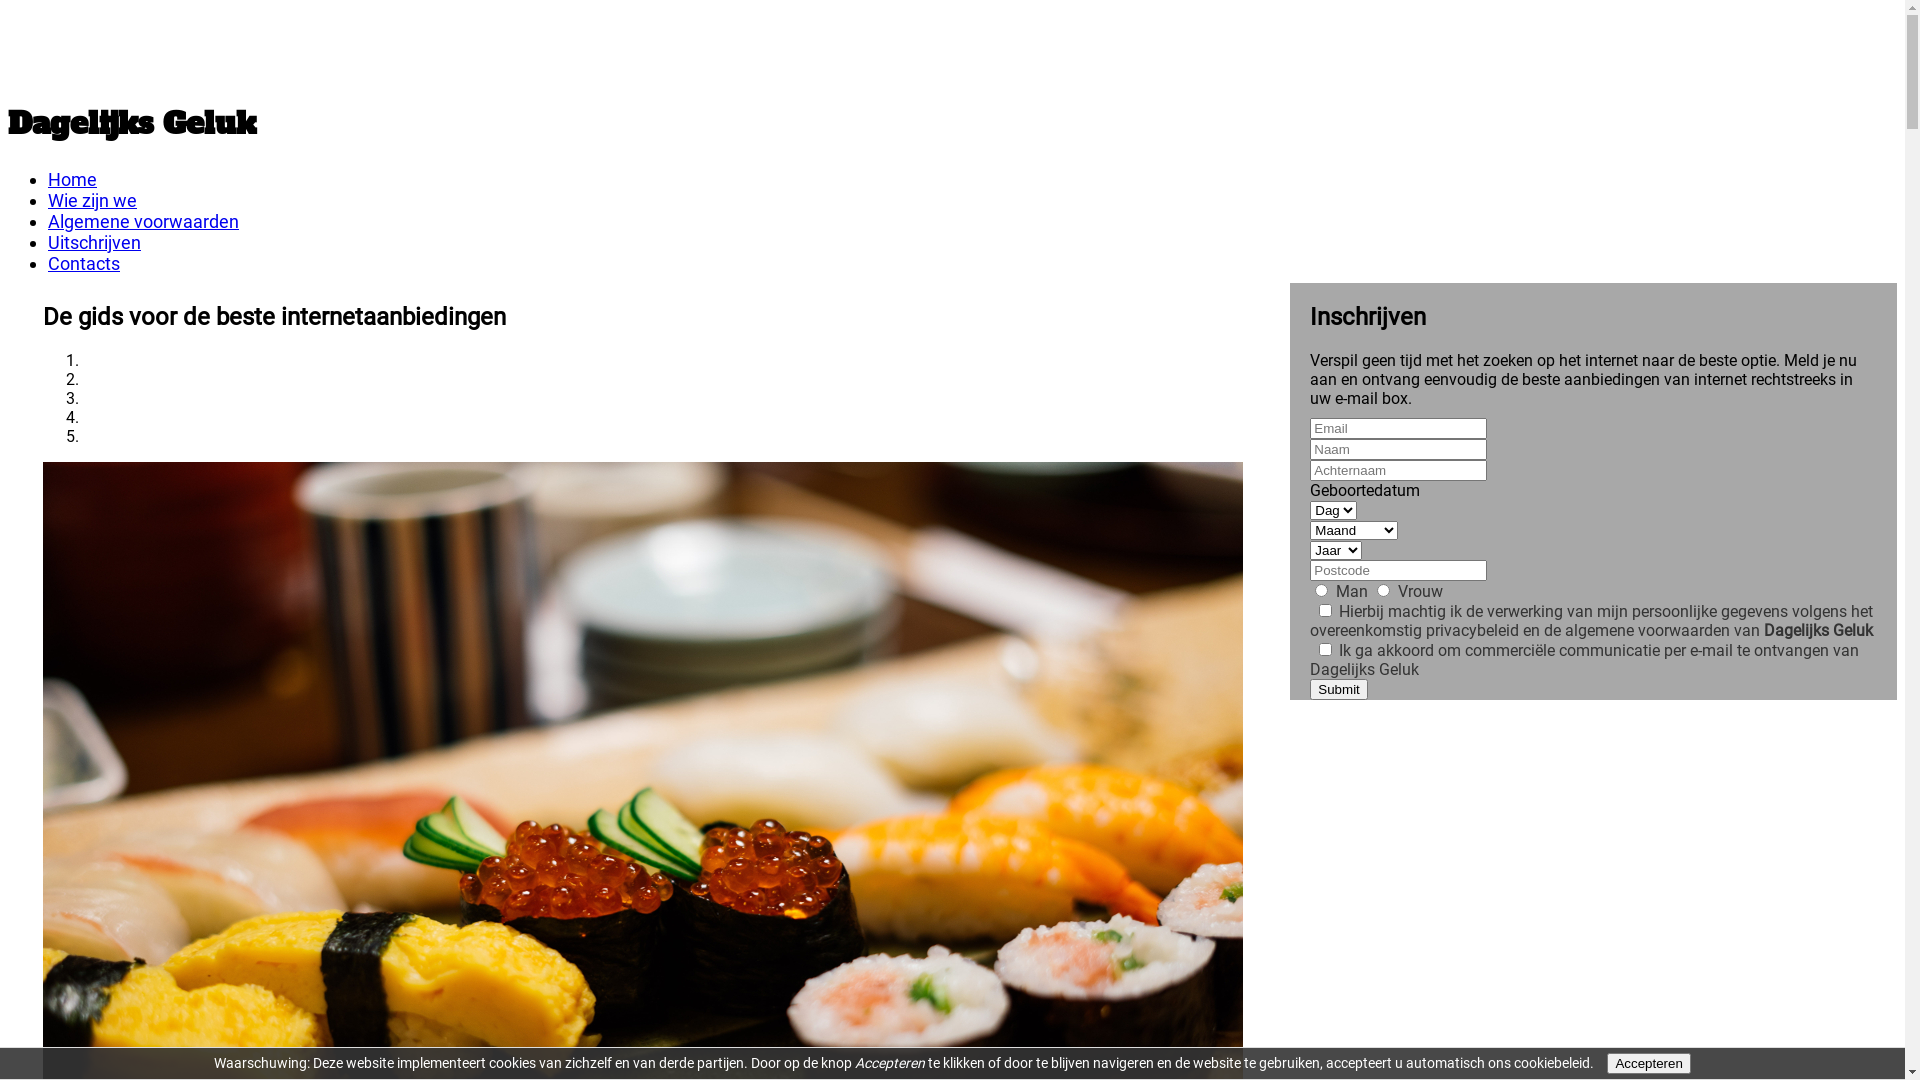 This screenshot has width=1920, height=1080. I want to click on Home, so click(72, 180).